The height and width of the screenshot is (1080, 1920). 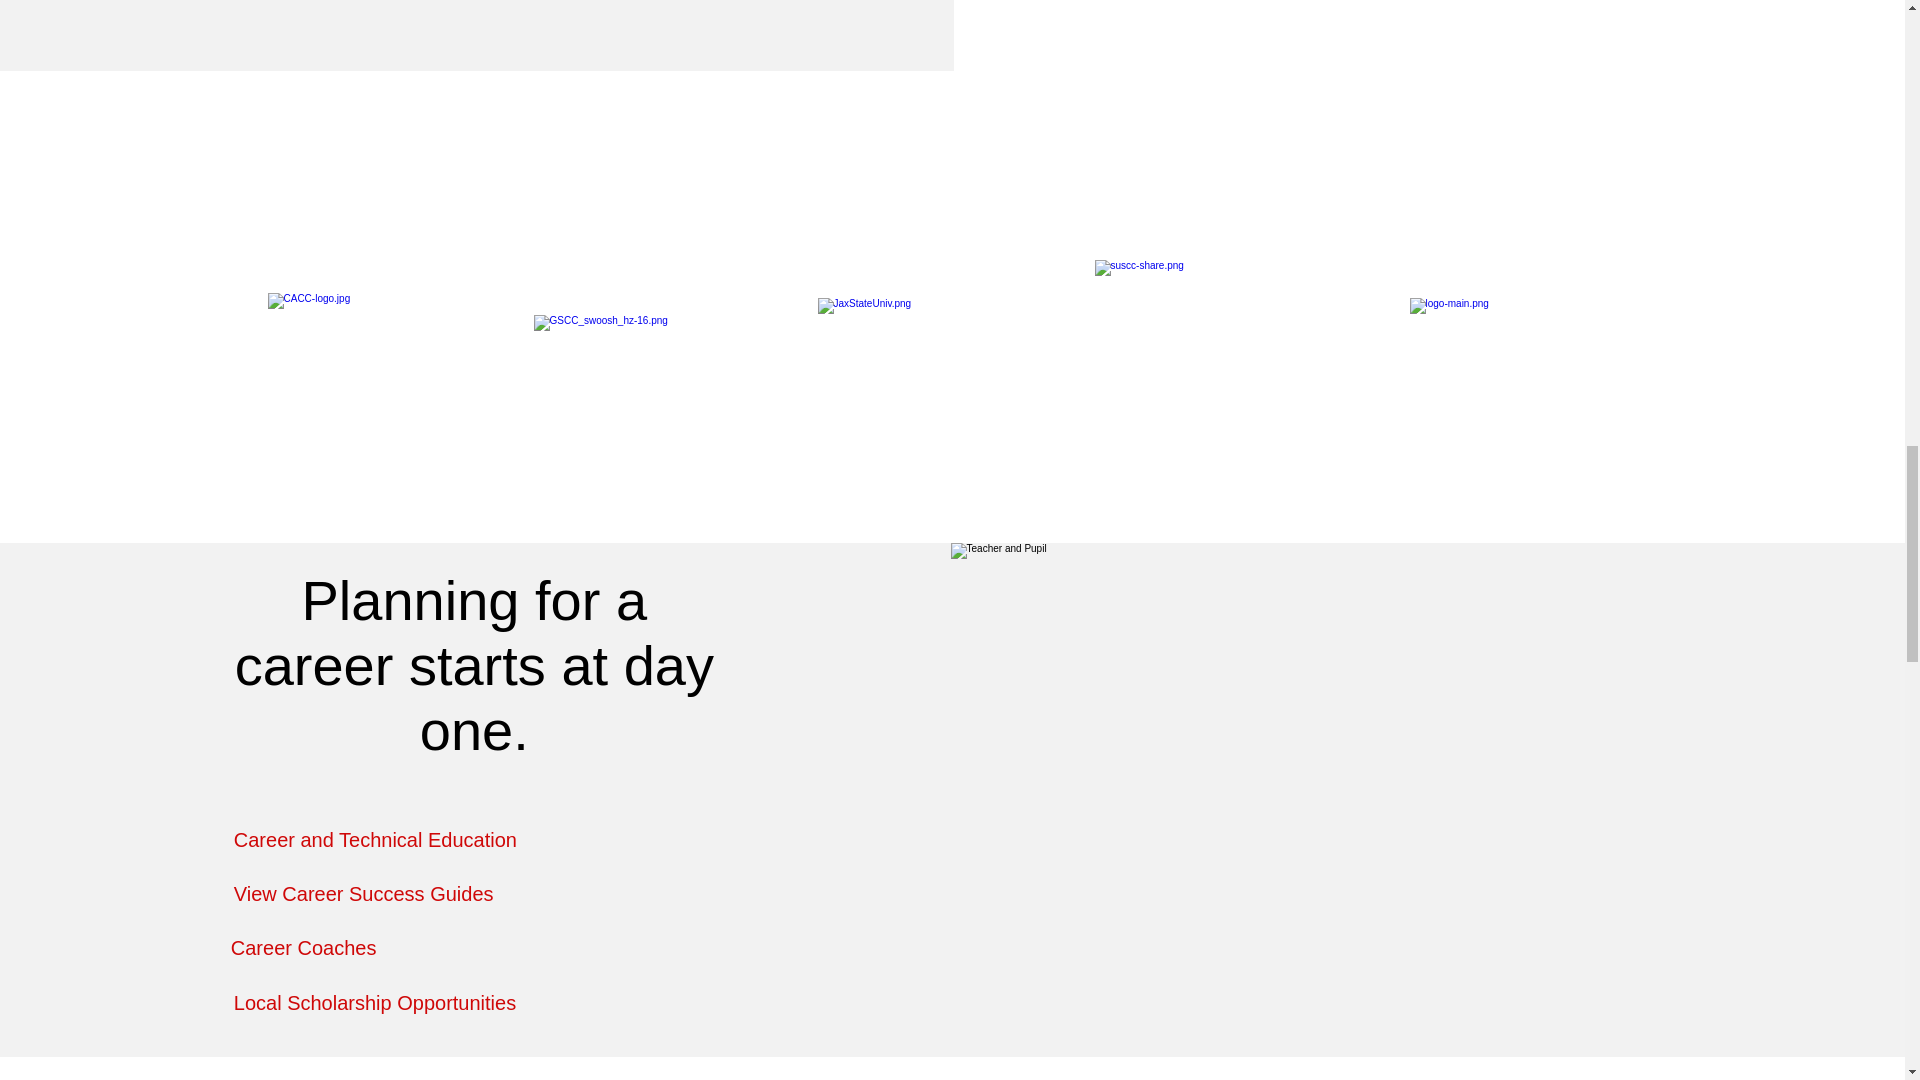 I want to click on Career and Technical Education, so click(x=375, y=840).